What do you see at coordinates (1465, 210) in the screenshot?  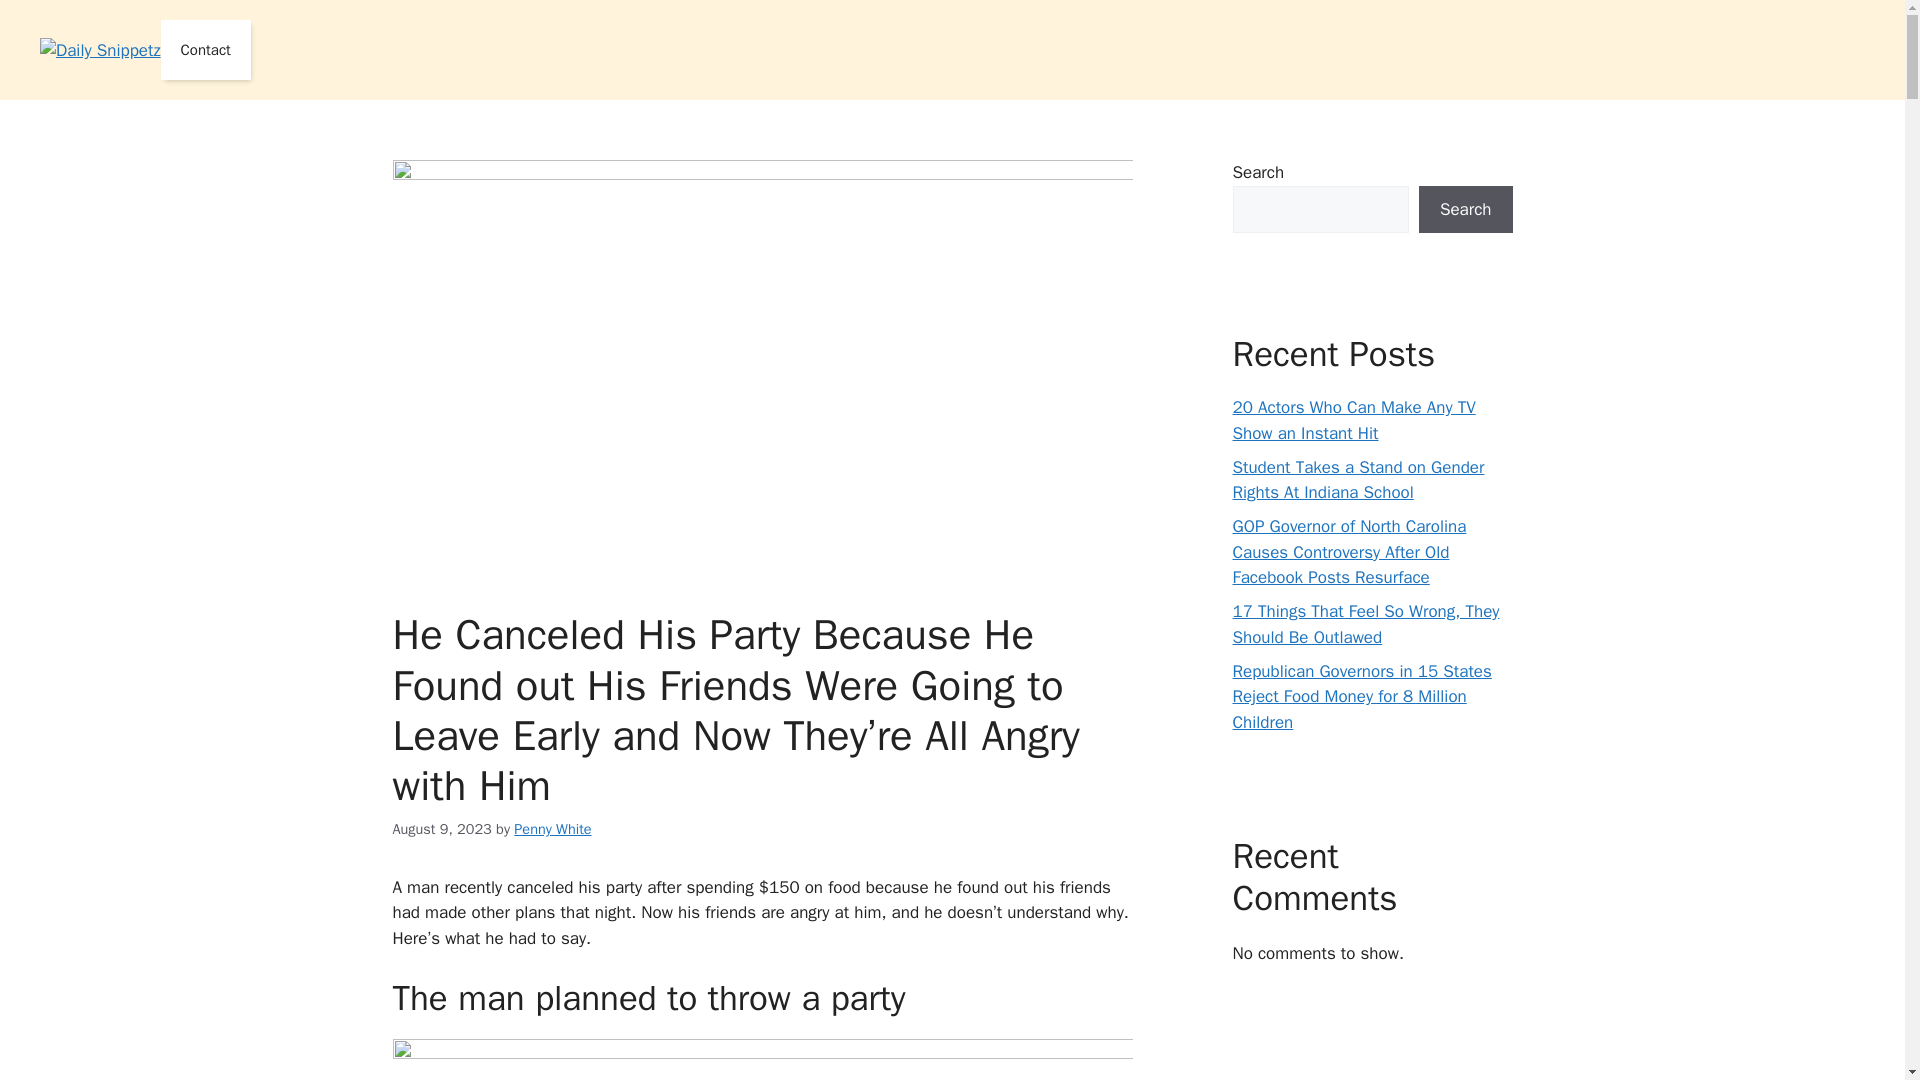 I see `Search` at bounding box center [1465, 210].